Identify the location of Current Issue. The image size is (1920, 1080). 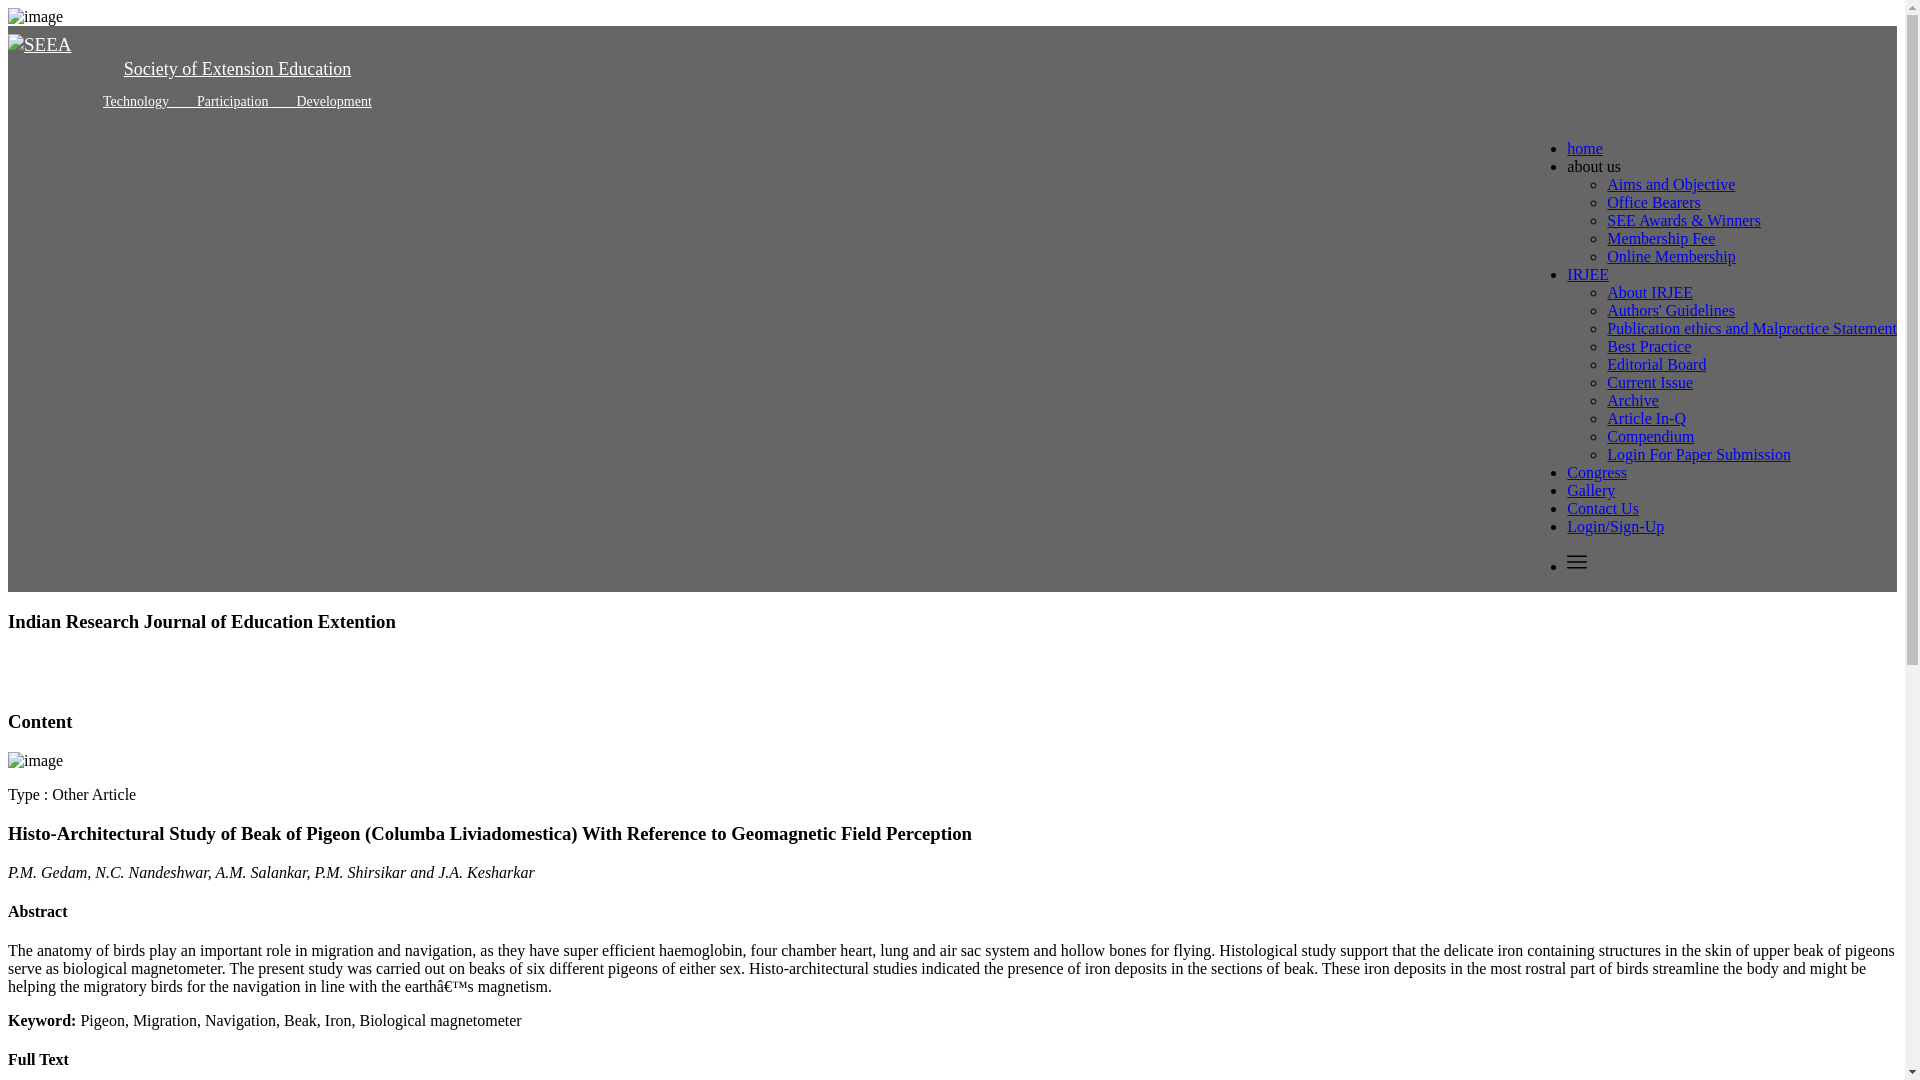
(1650, 382).